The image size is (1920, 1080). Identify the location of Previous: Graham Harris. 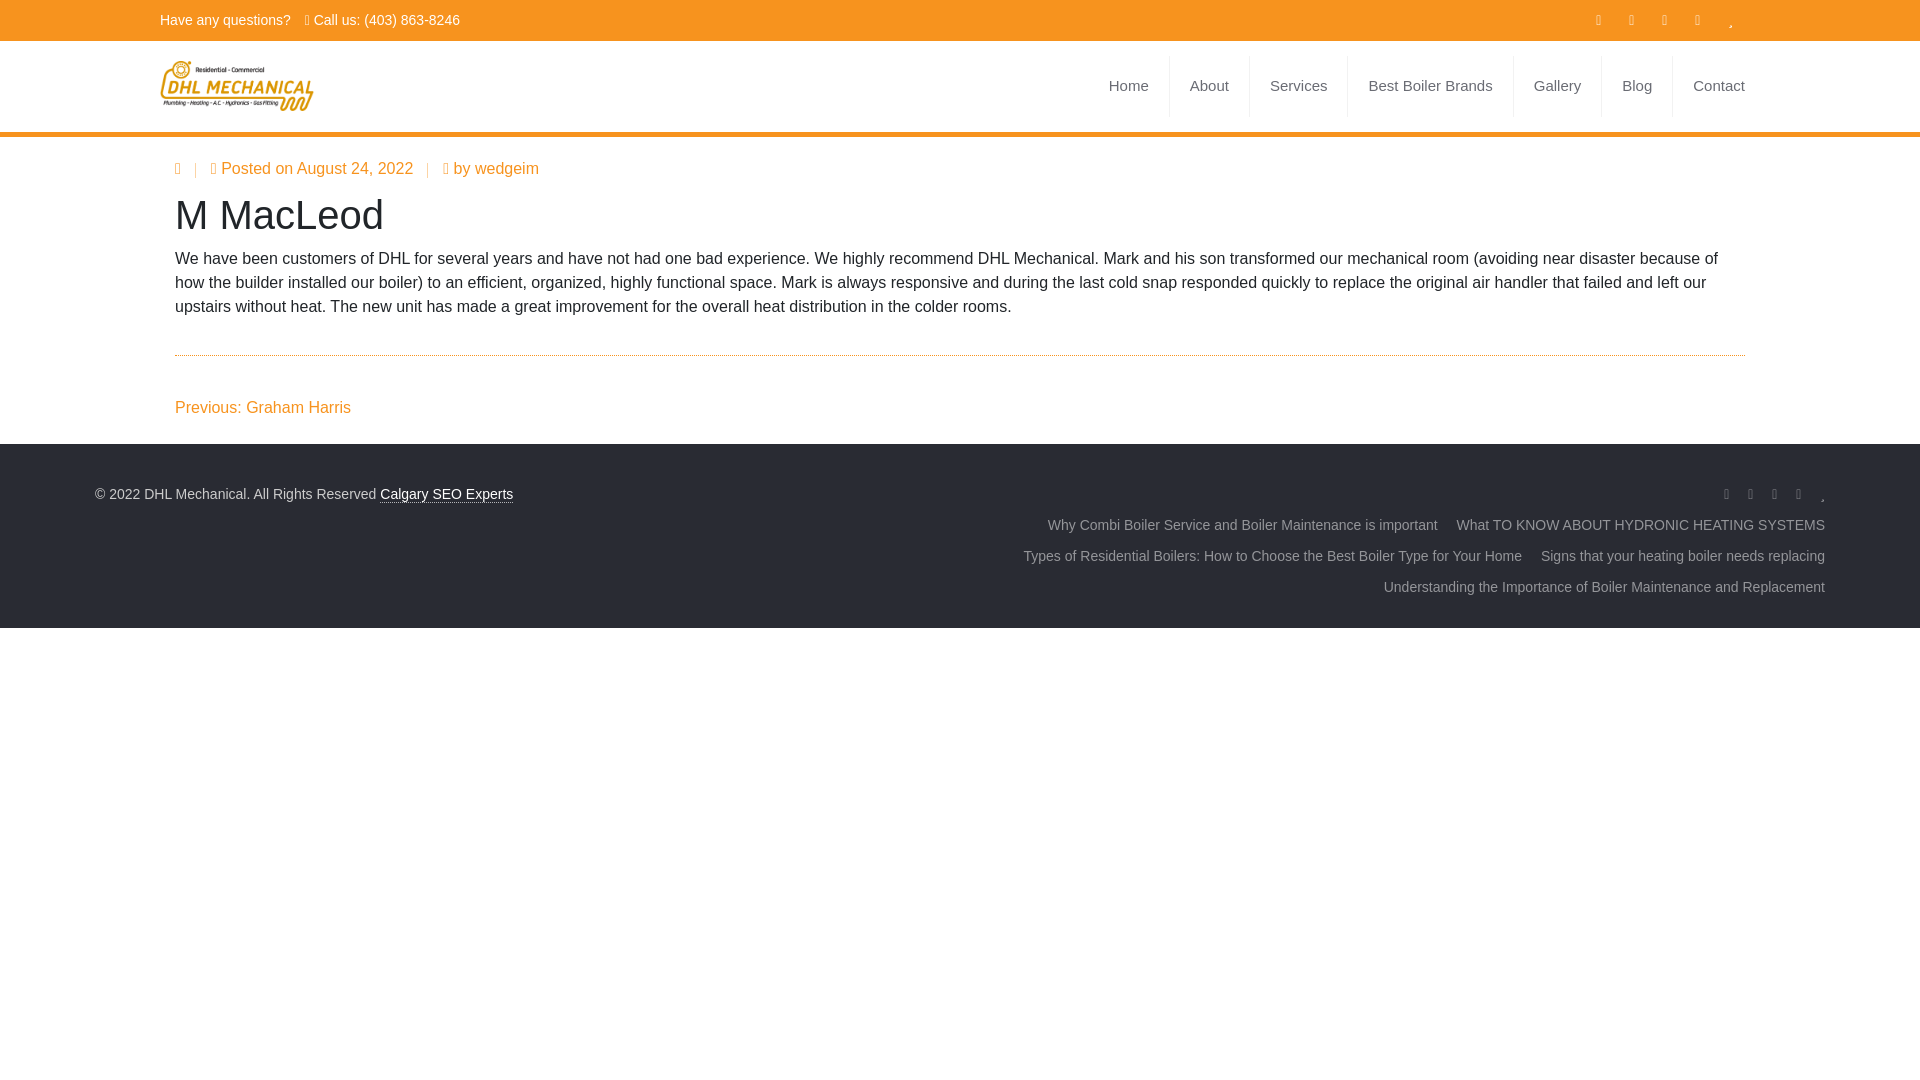
(262, 406).